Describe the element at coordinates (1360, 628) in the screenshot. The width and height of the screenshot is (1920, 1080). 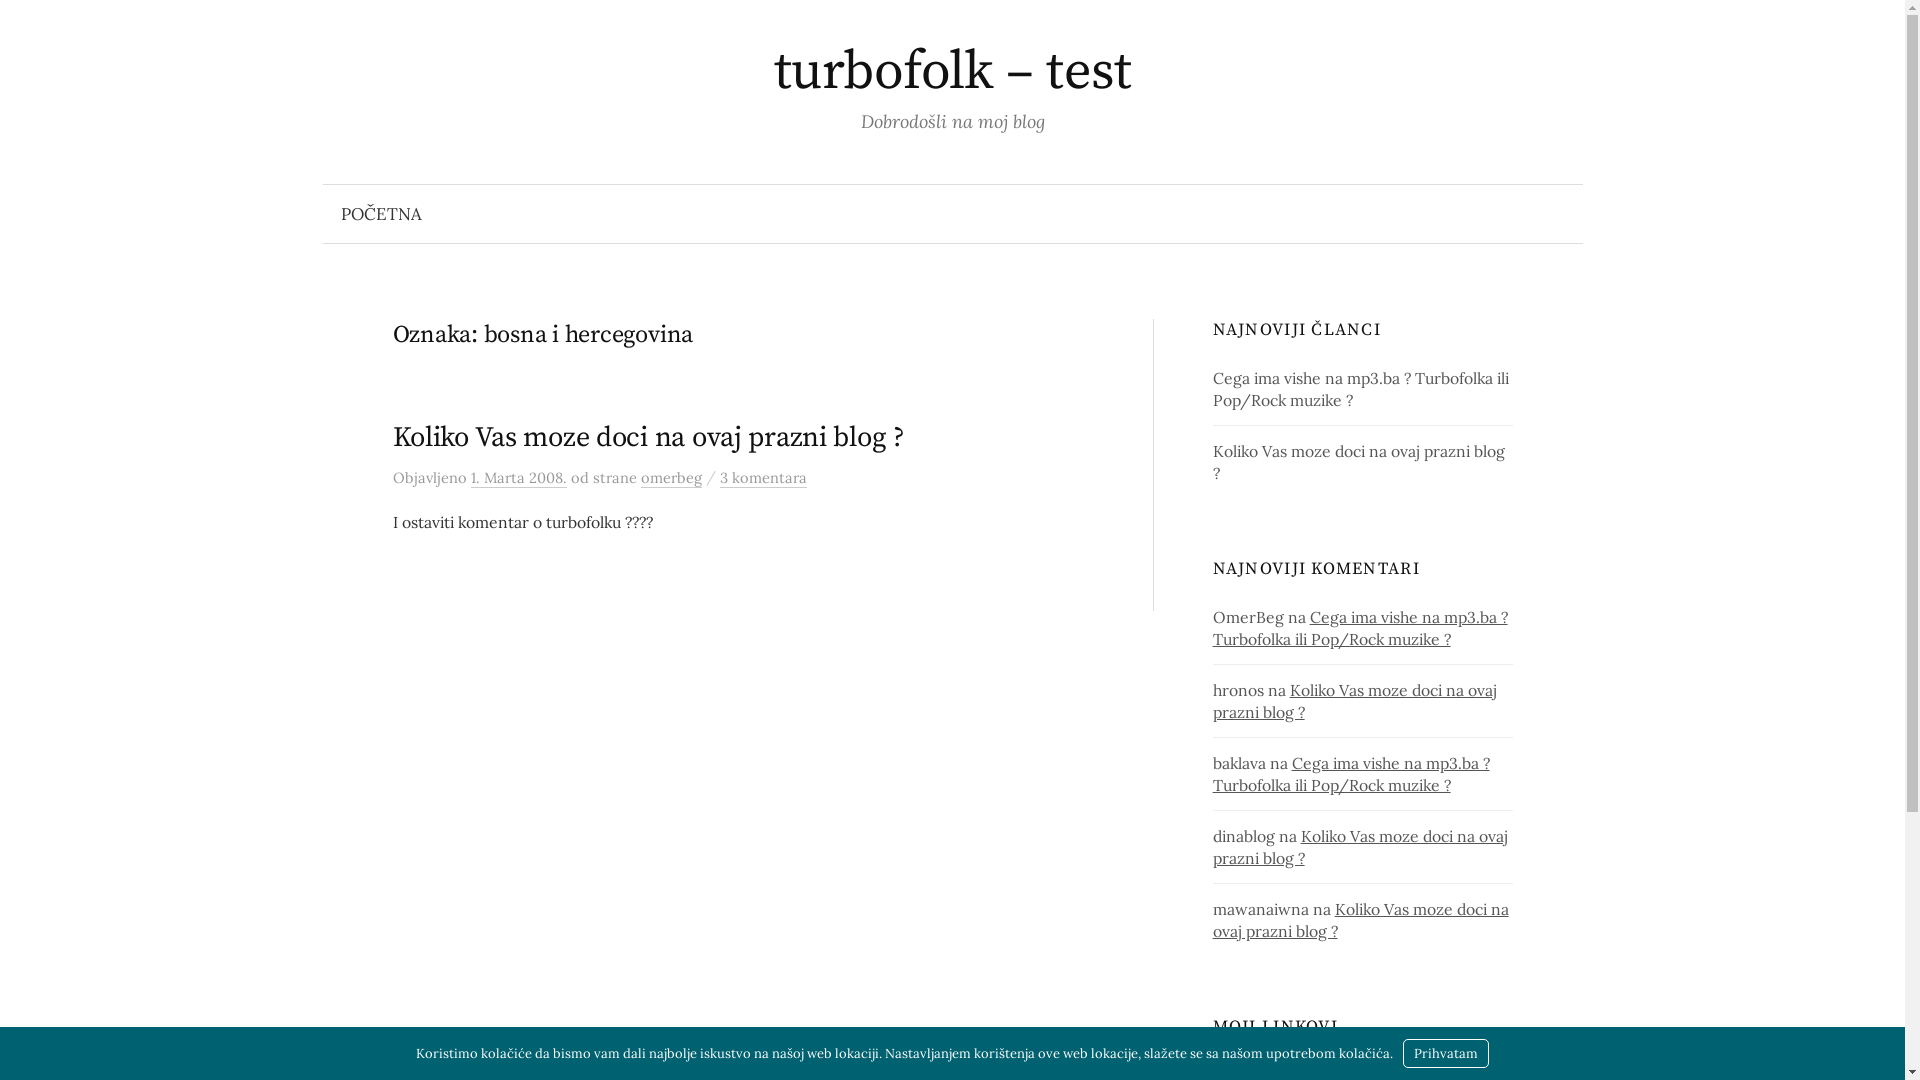
I see `Cega ima vishe na mp3.ba ? Turbofolka ili Pop/Rock muzike ?` at that location.